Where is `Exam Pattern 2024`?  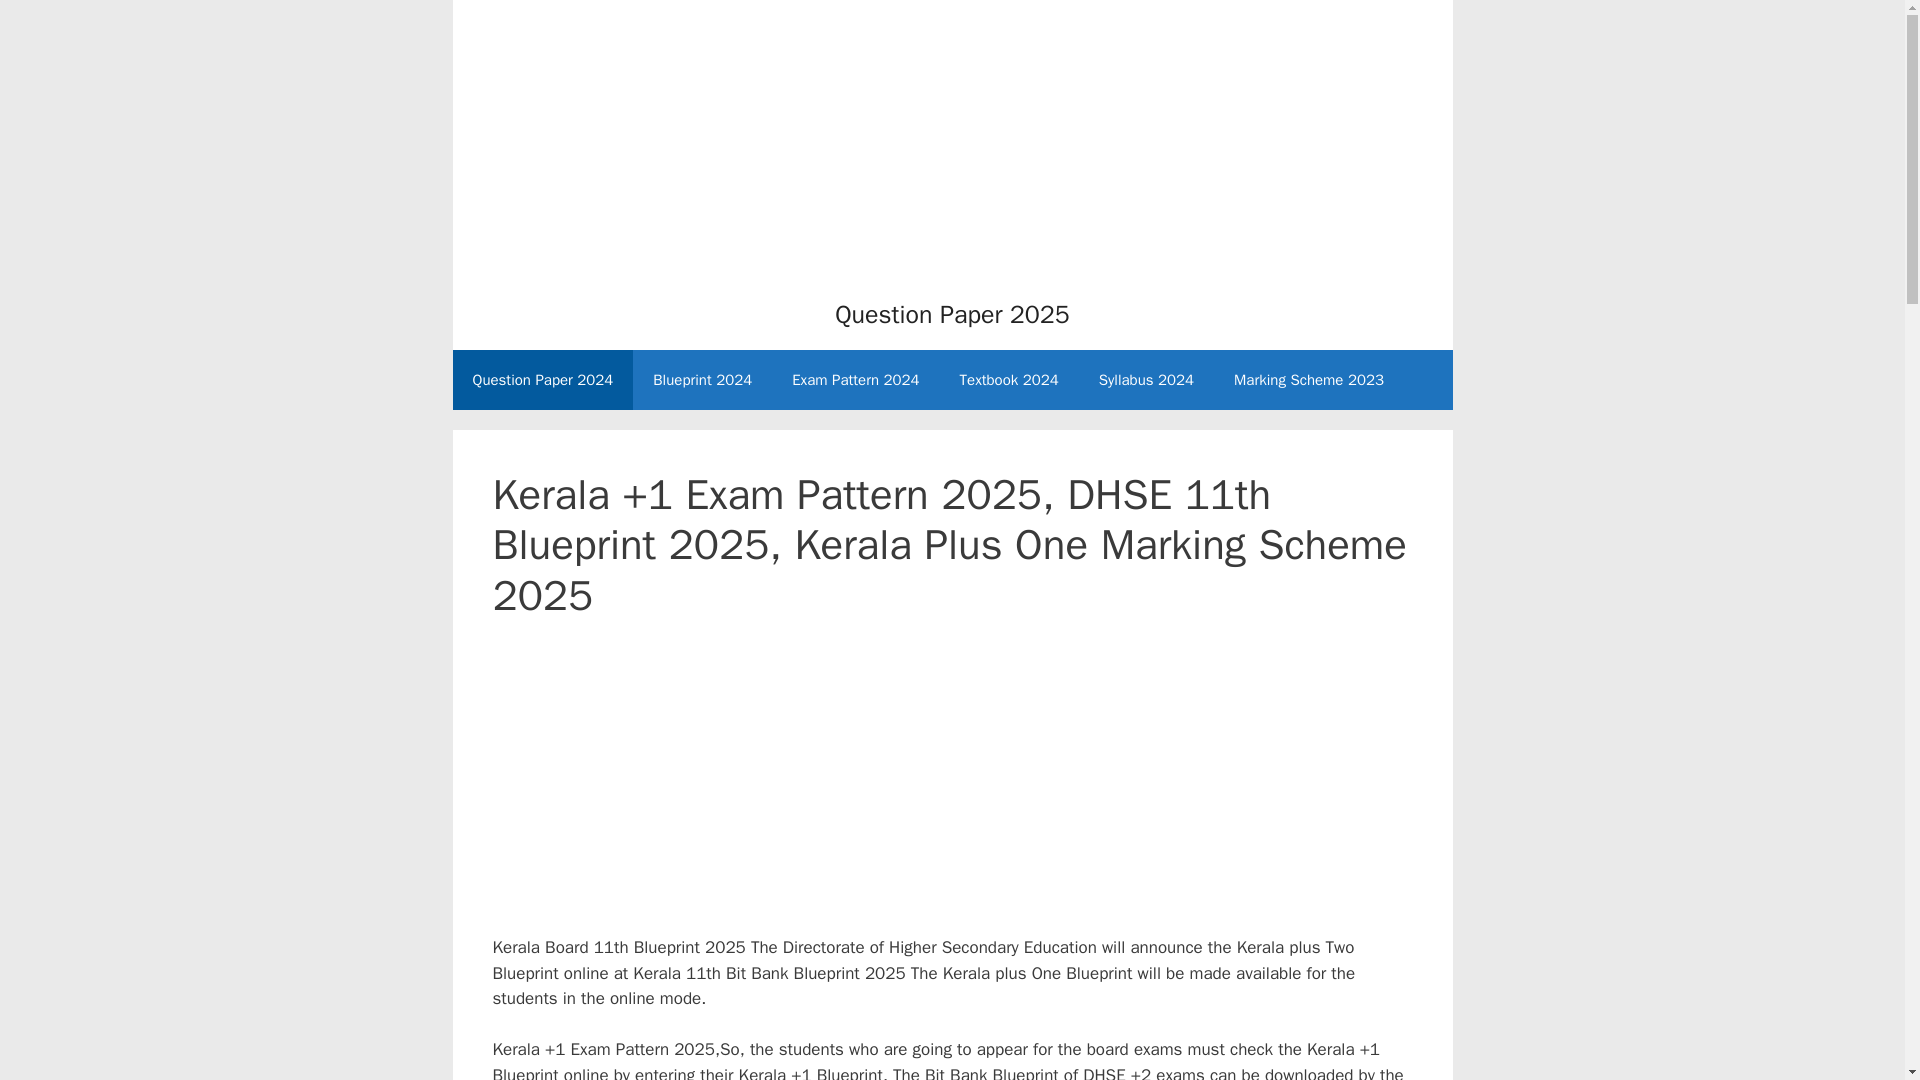 Exam Pattern 2024 is located at coordinates (854, 380).